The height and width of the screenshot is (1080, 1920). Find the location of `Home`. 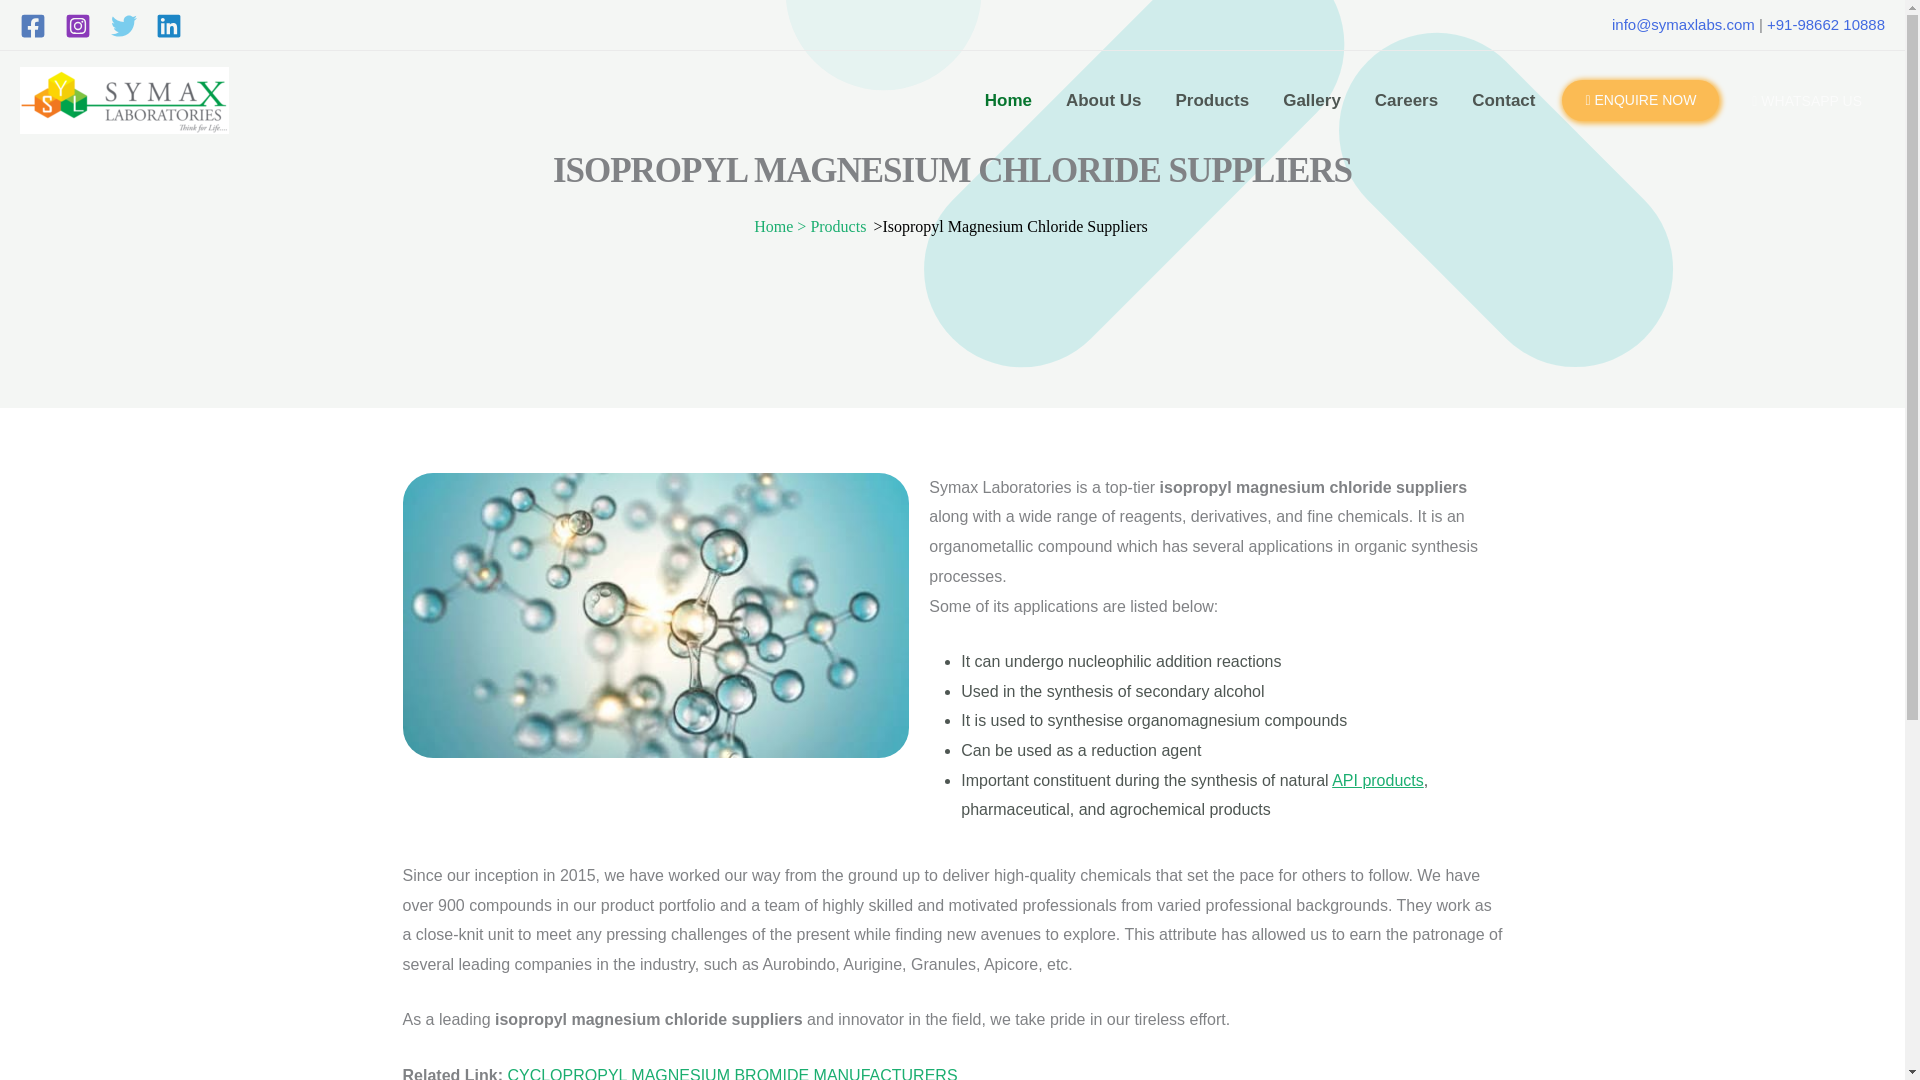

Home is located at coordinates (1008, 100).